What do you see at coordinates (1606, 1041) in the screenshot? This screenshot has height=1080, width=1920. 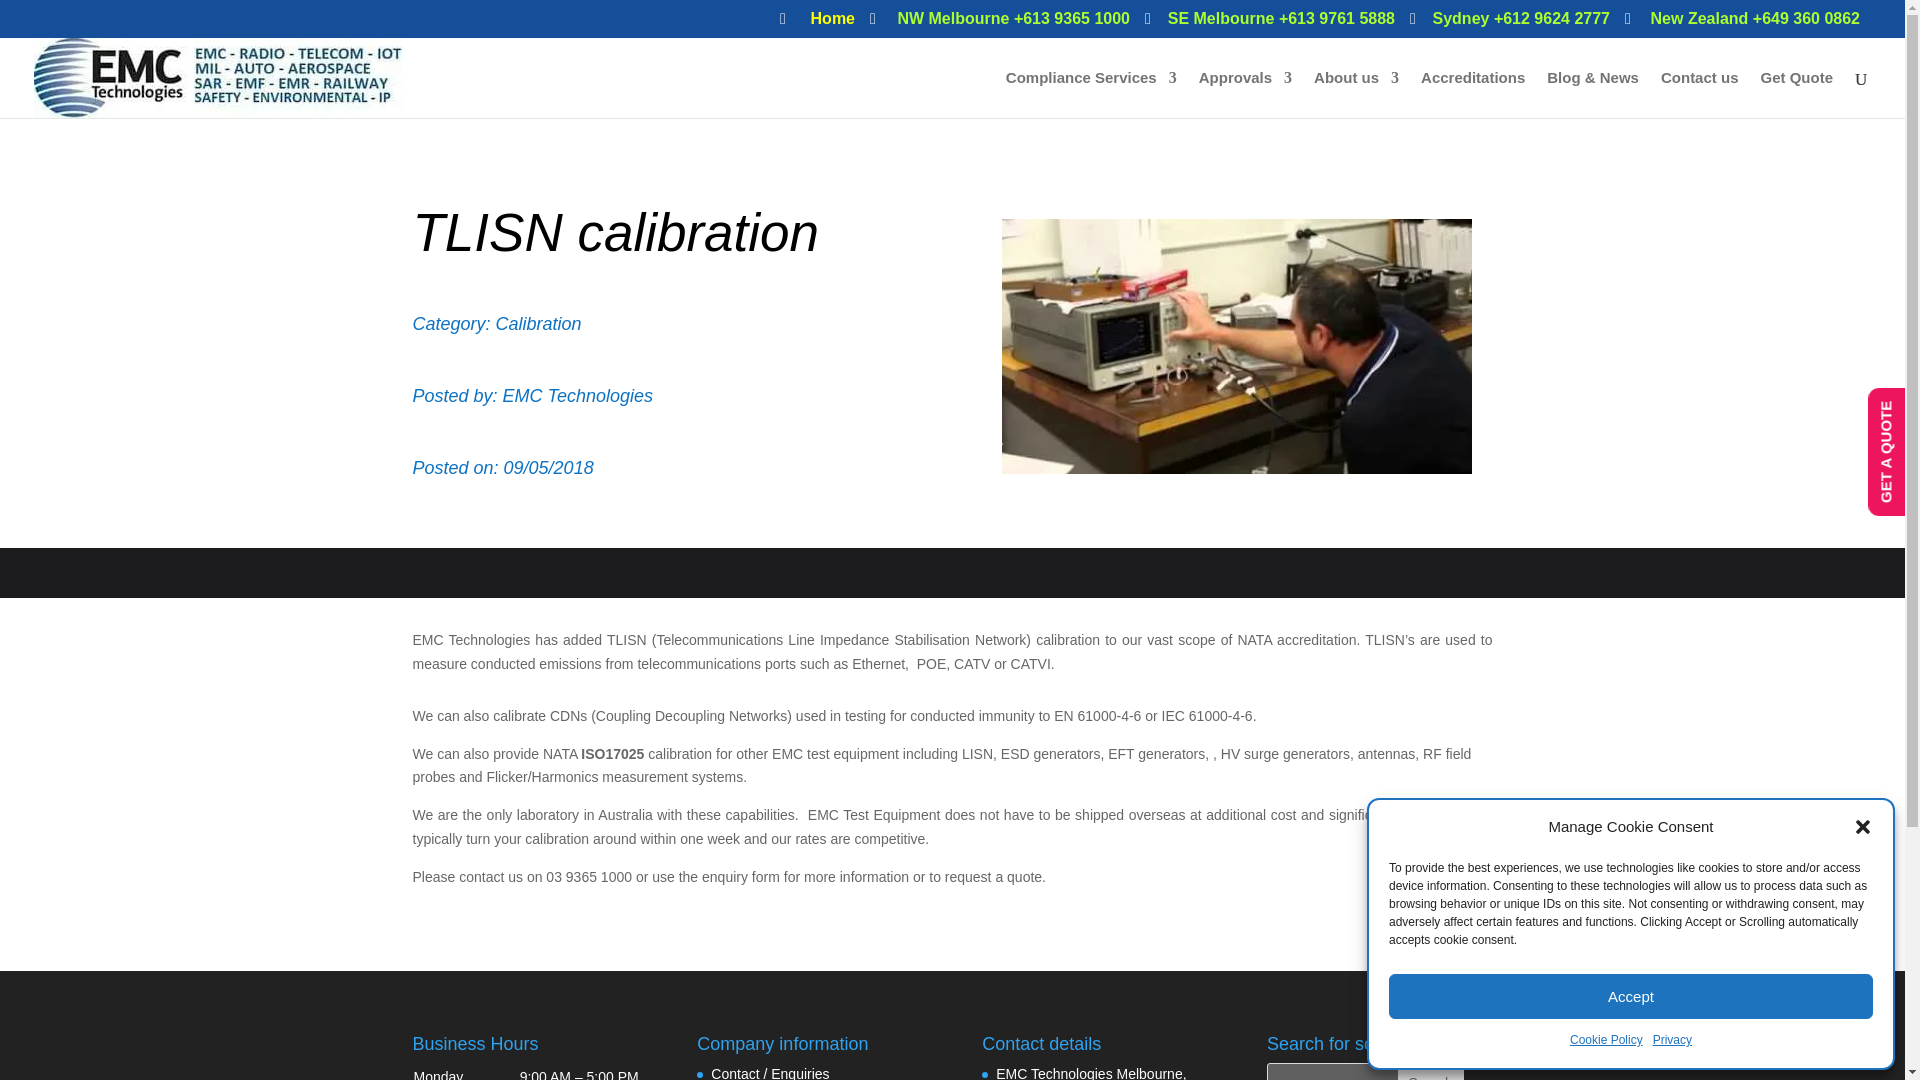 I see `Cookie Policy` at bounding box center [1606, 1041].